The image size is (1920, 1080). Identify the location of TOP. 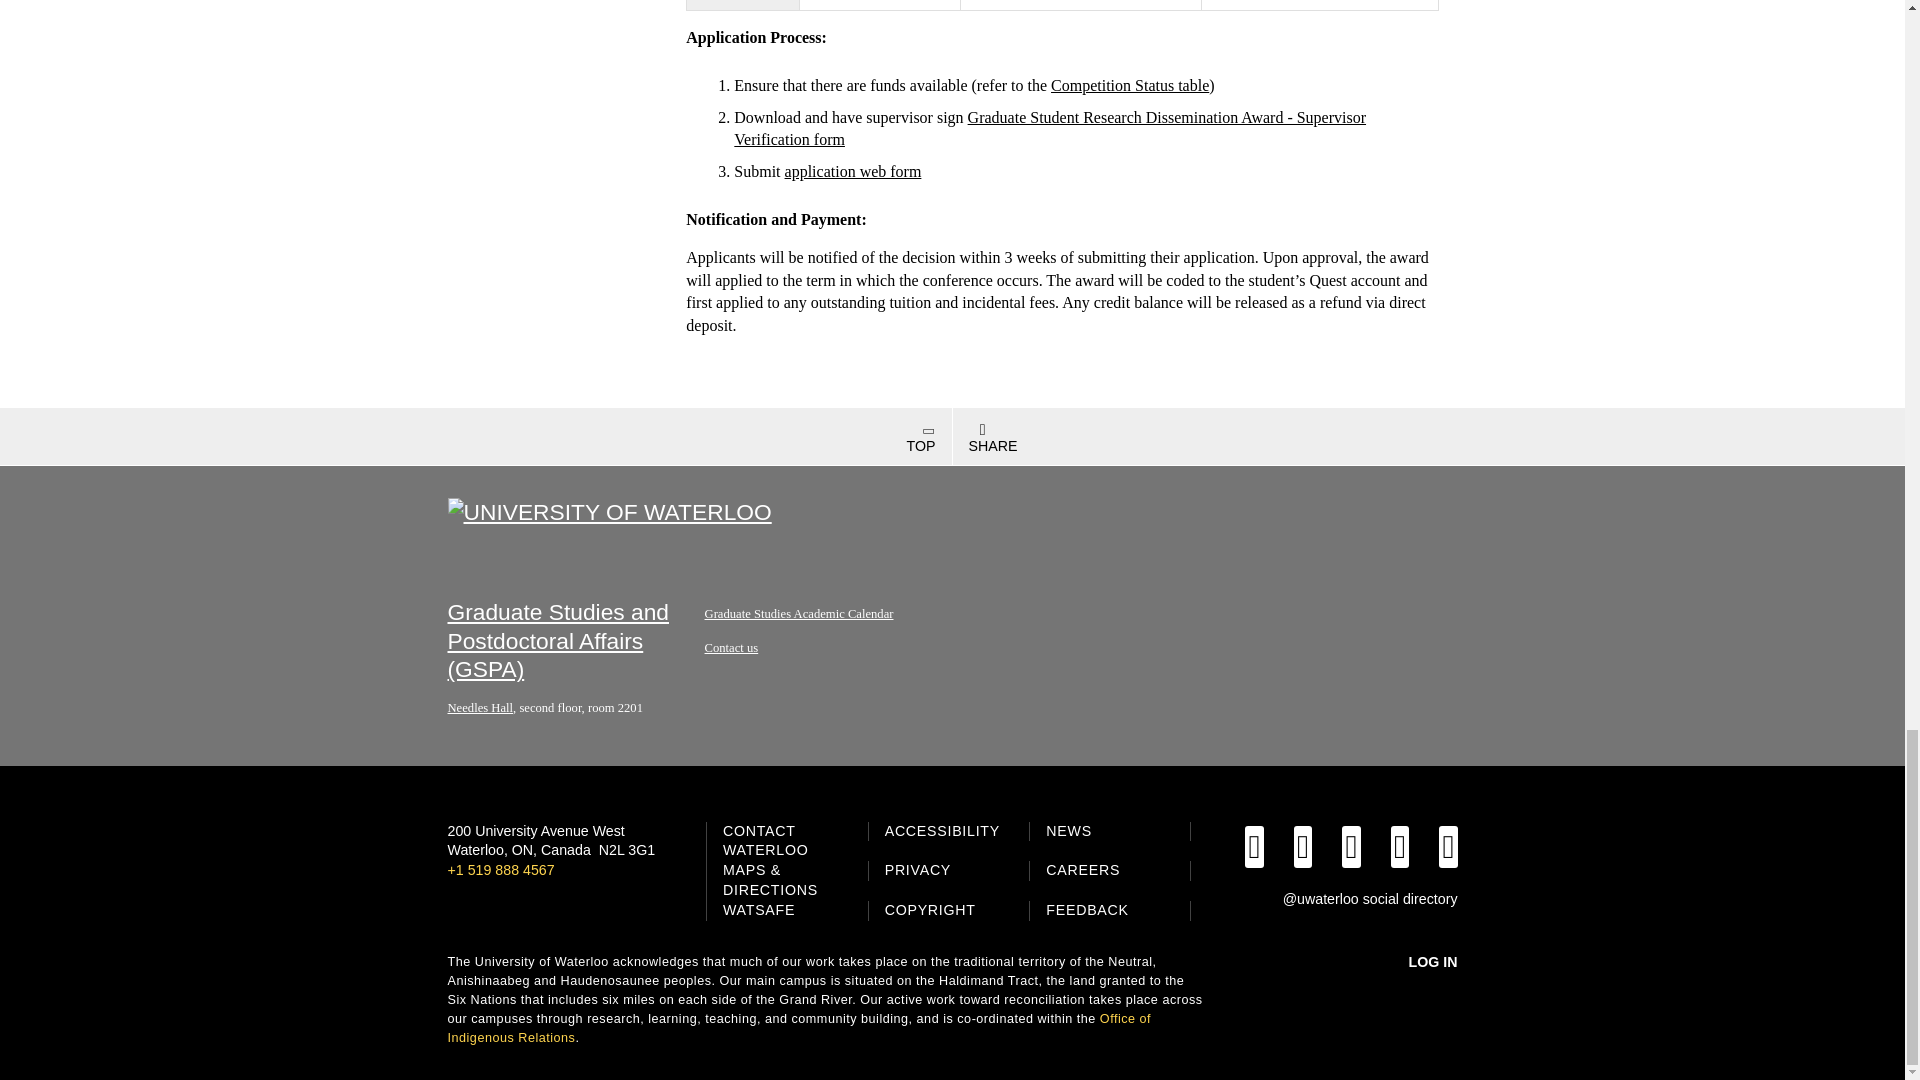
(476, 436).